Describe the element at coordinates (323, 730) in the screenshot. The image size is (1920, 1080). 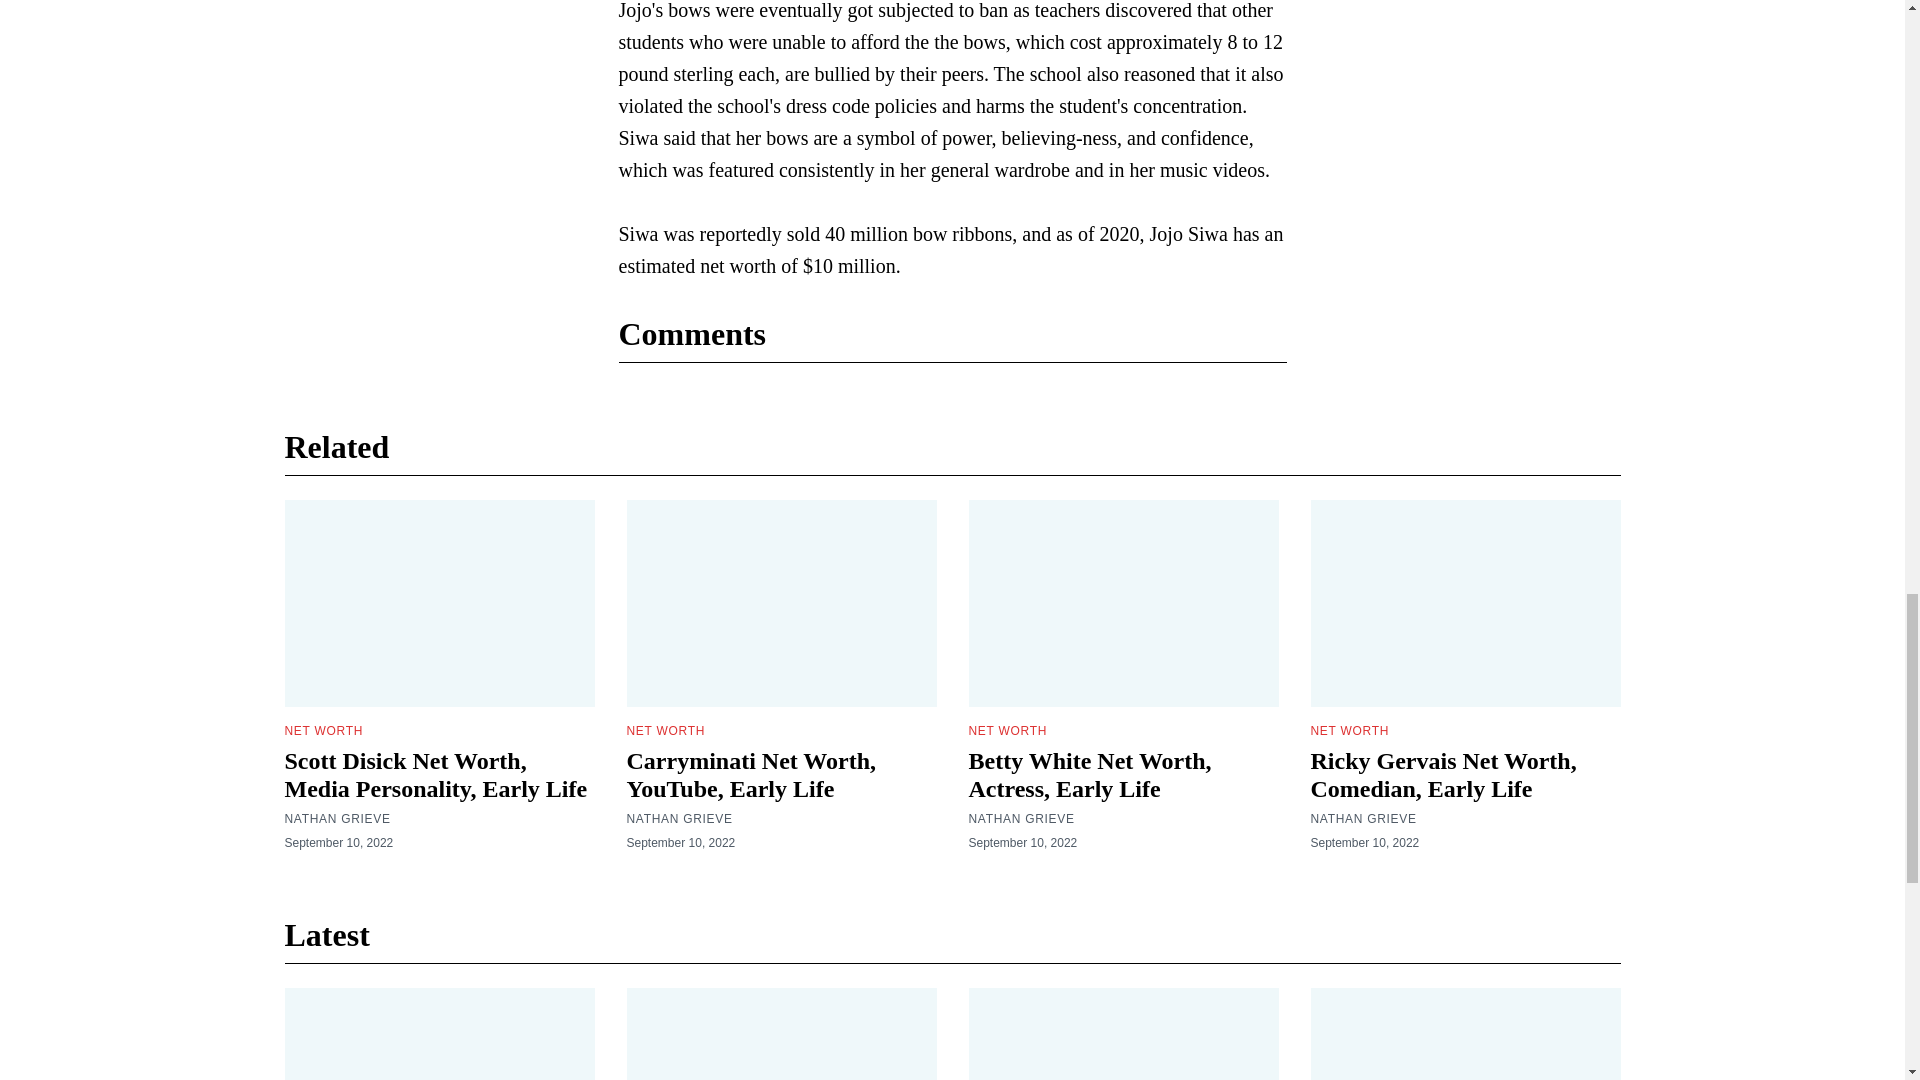
I see `NET WORTH` at that location.